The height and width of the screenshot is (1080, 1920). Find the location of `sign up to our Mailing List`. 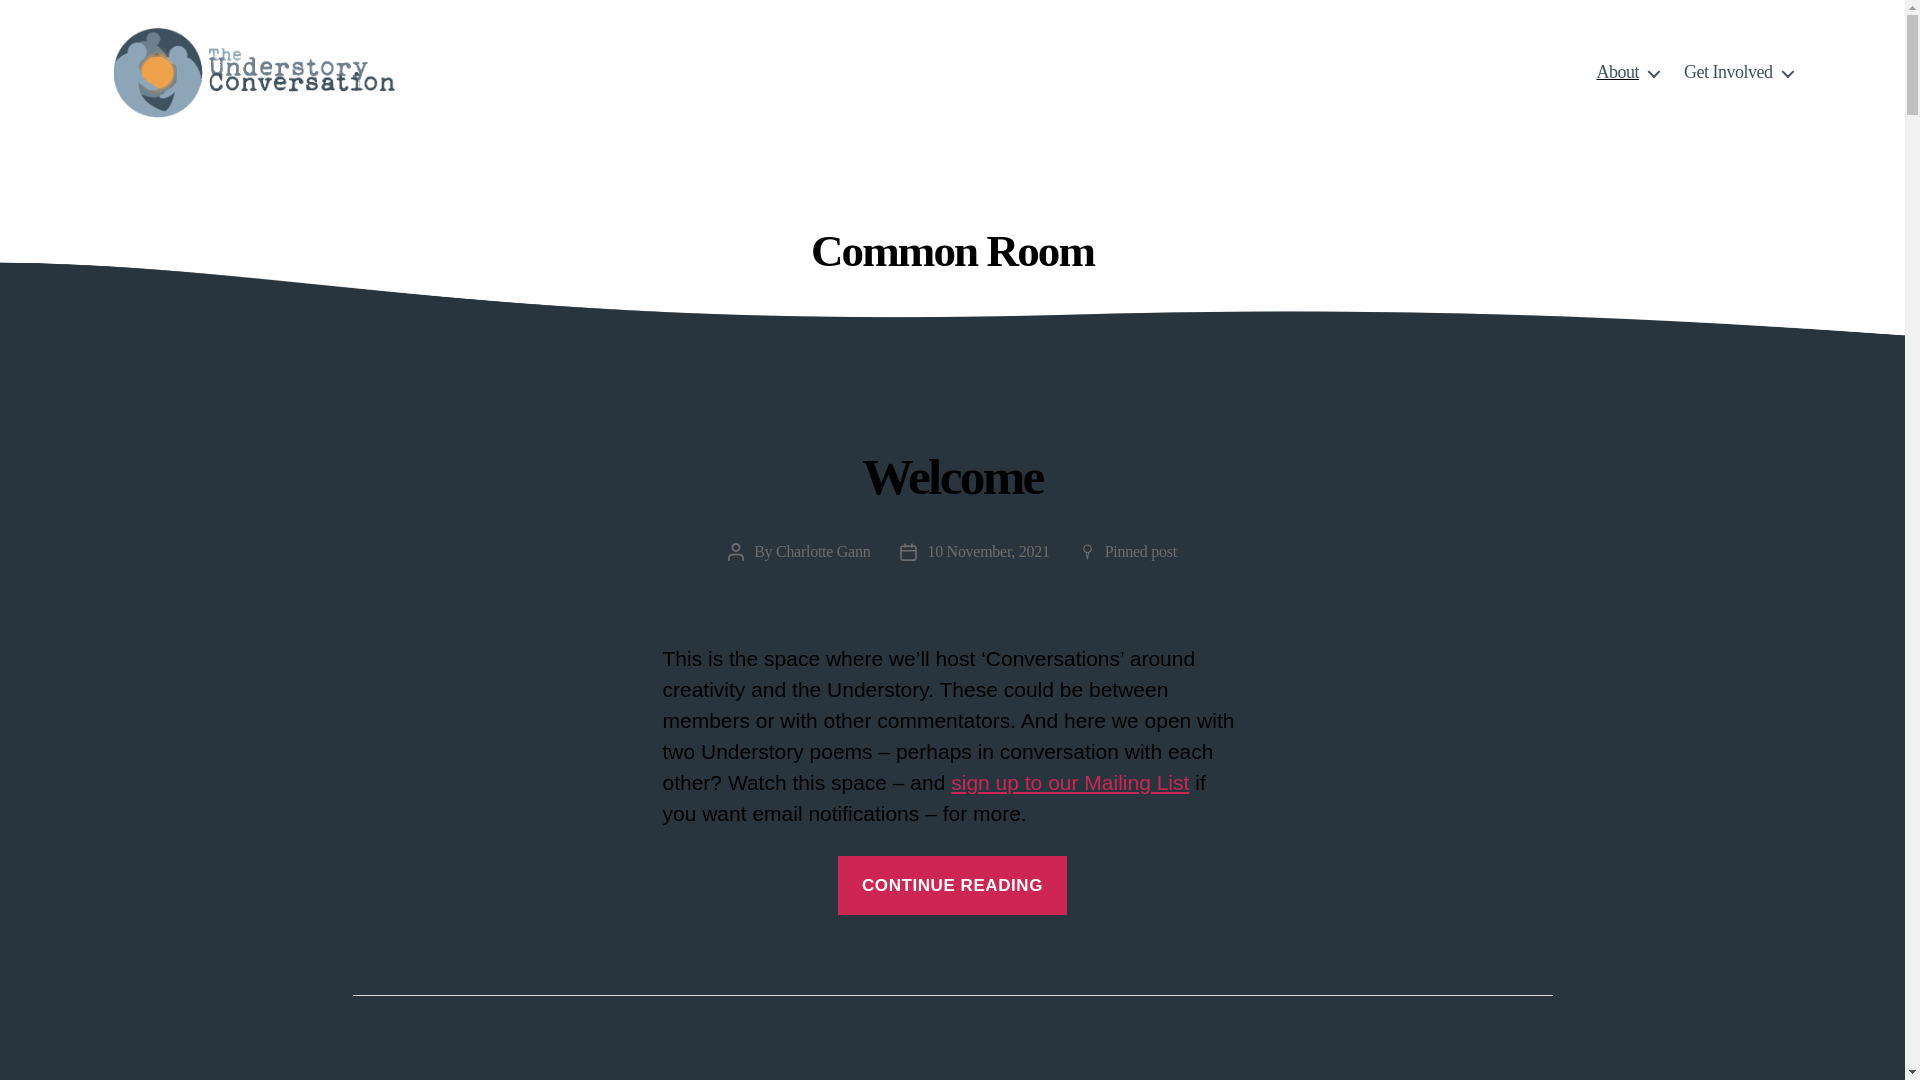

sign up to our Mailing List is located at coordinates (1069, 782).